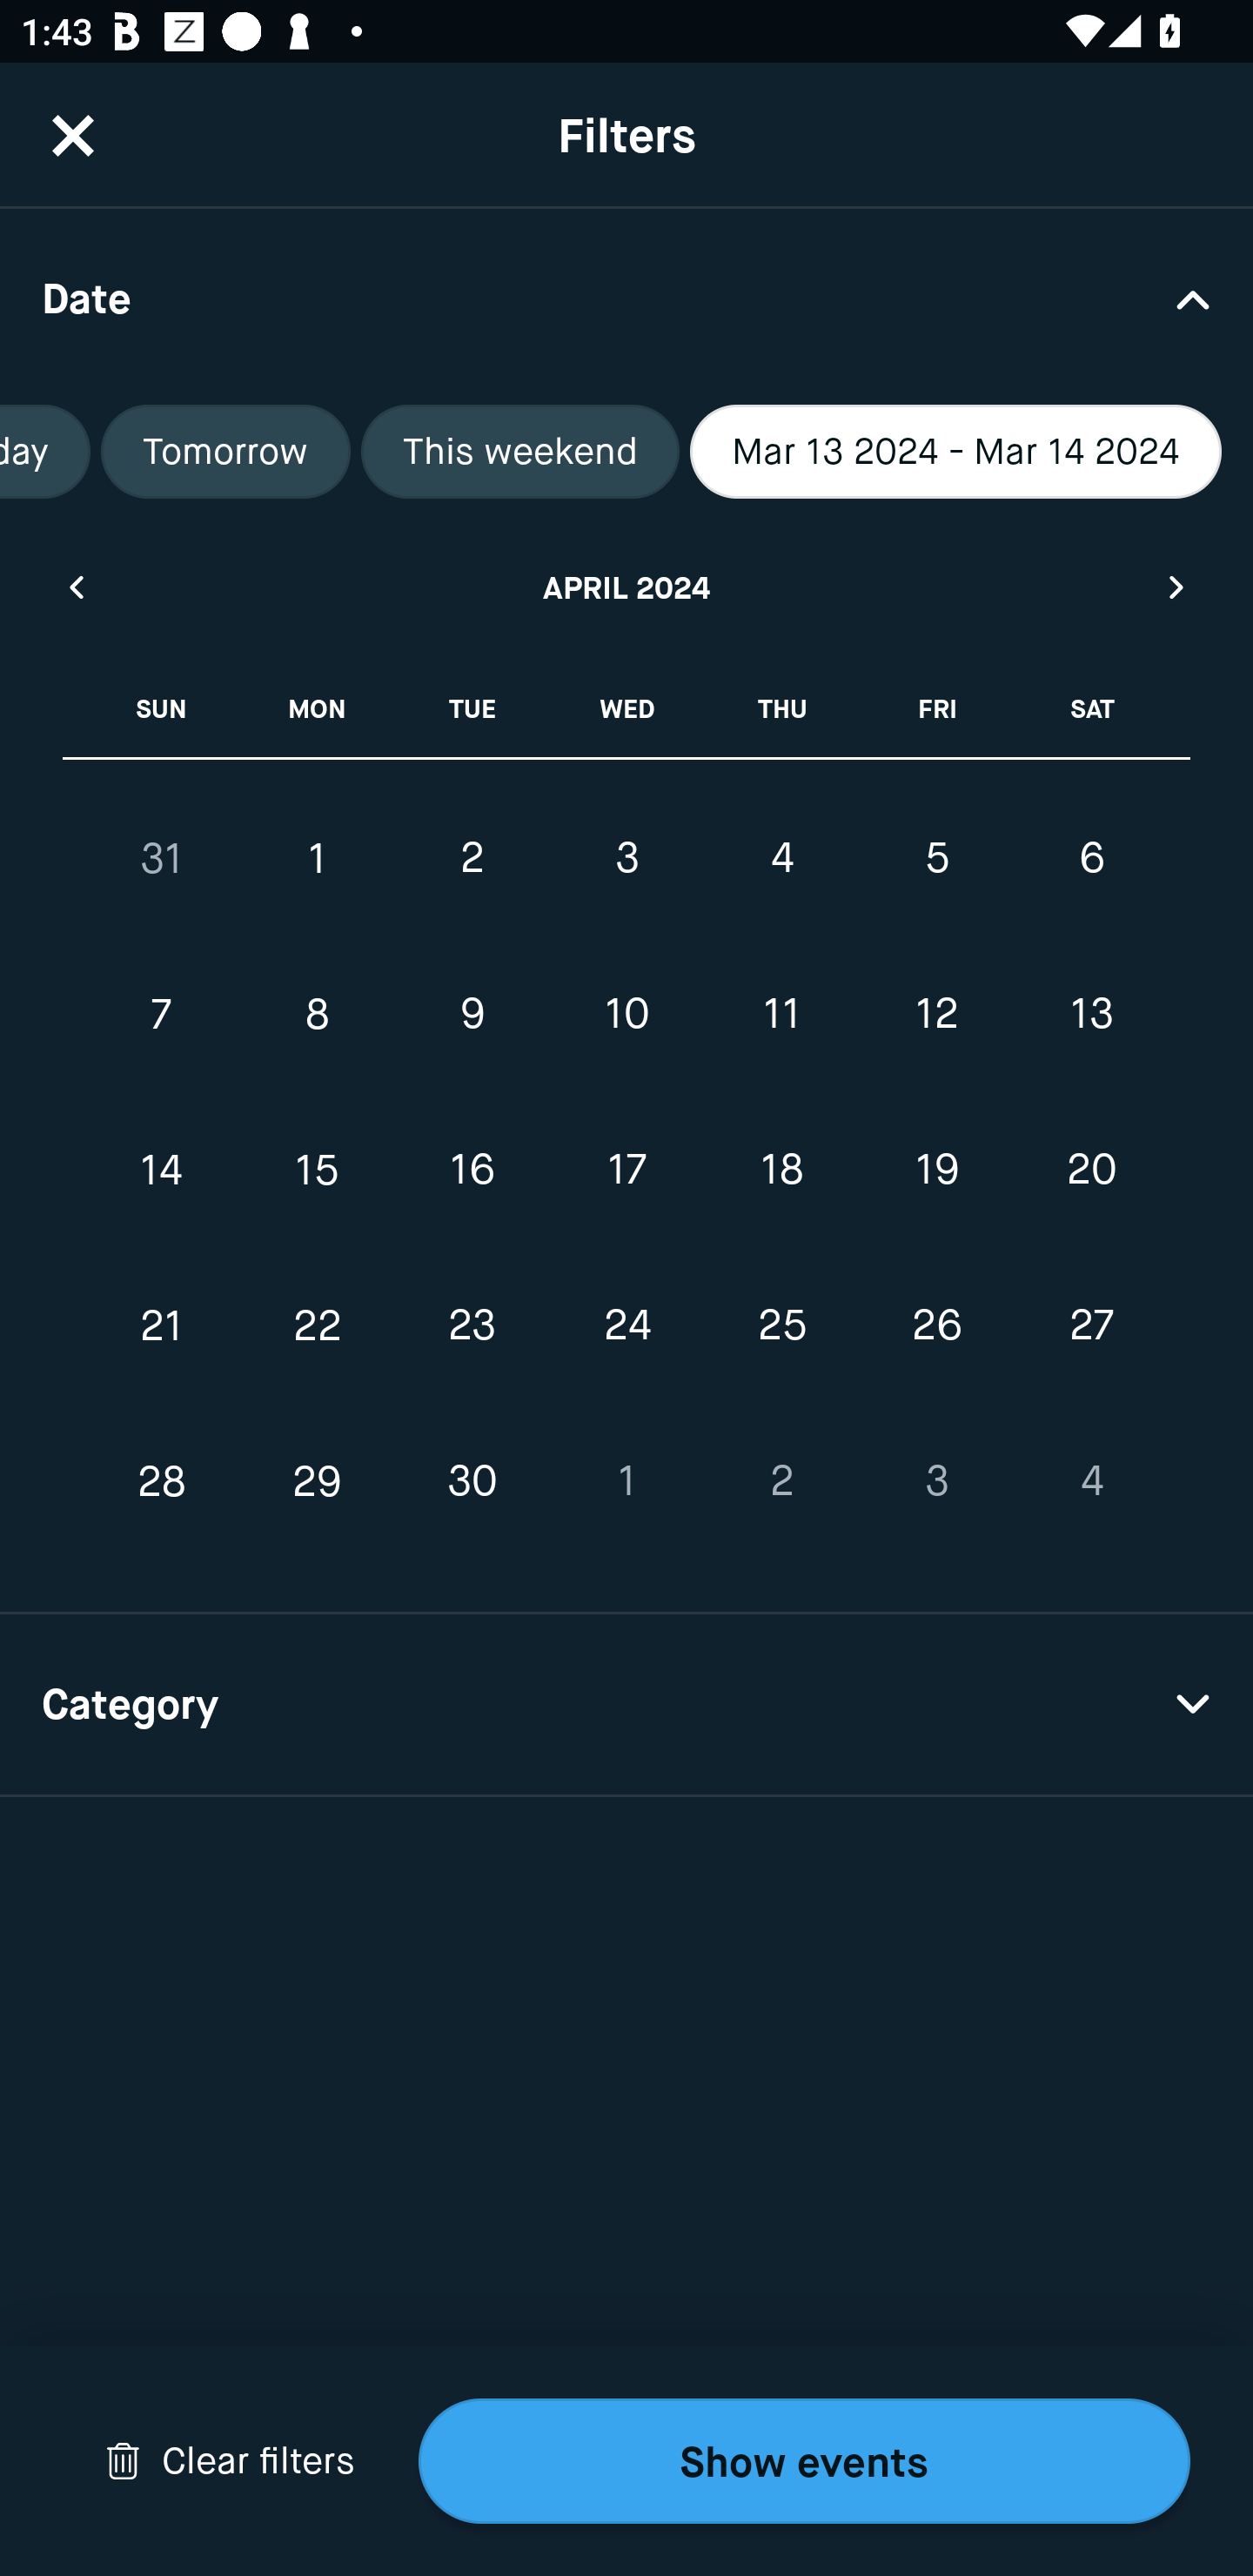 The height and width of the screenshot is (2576, 1253). What do you see at coordinates (472, 1481) in the screenshot?
I see `30` at bounding box center [472, 1481].